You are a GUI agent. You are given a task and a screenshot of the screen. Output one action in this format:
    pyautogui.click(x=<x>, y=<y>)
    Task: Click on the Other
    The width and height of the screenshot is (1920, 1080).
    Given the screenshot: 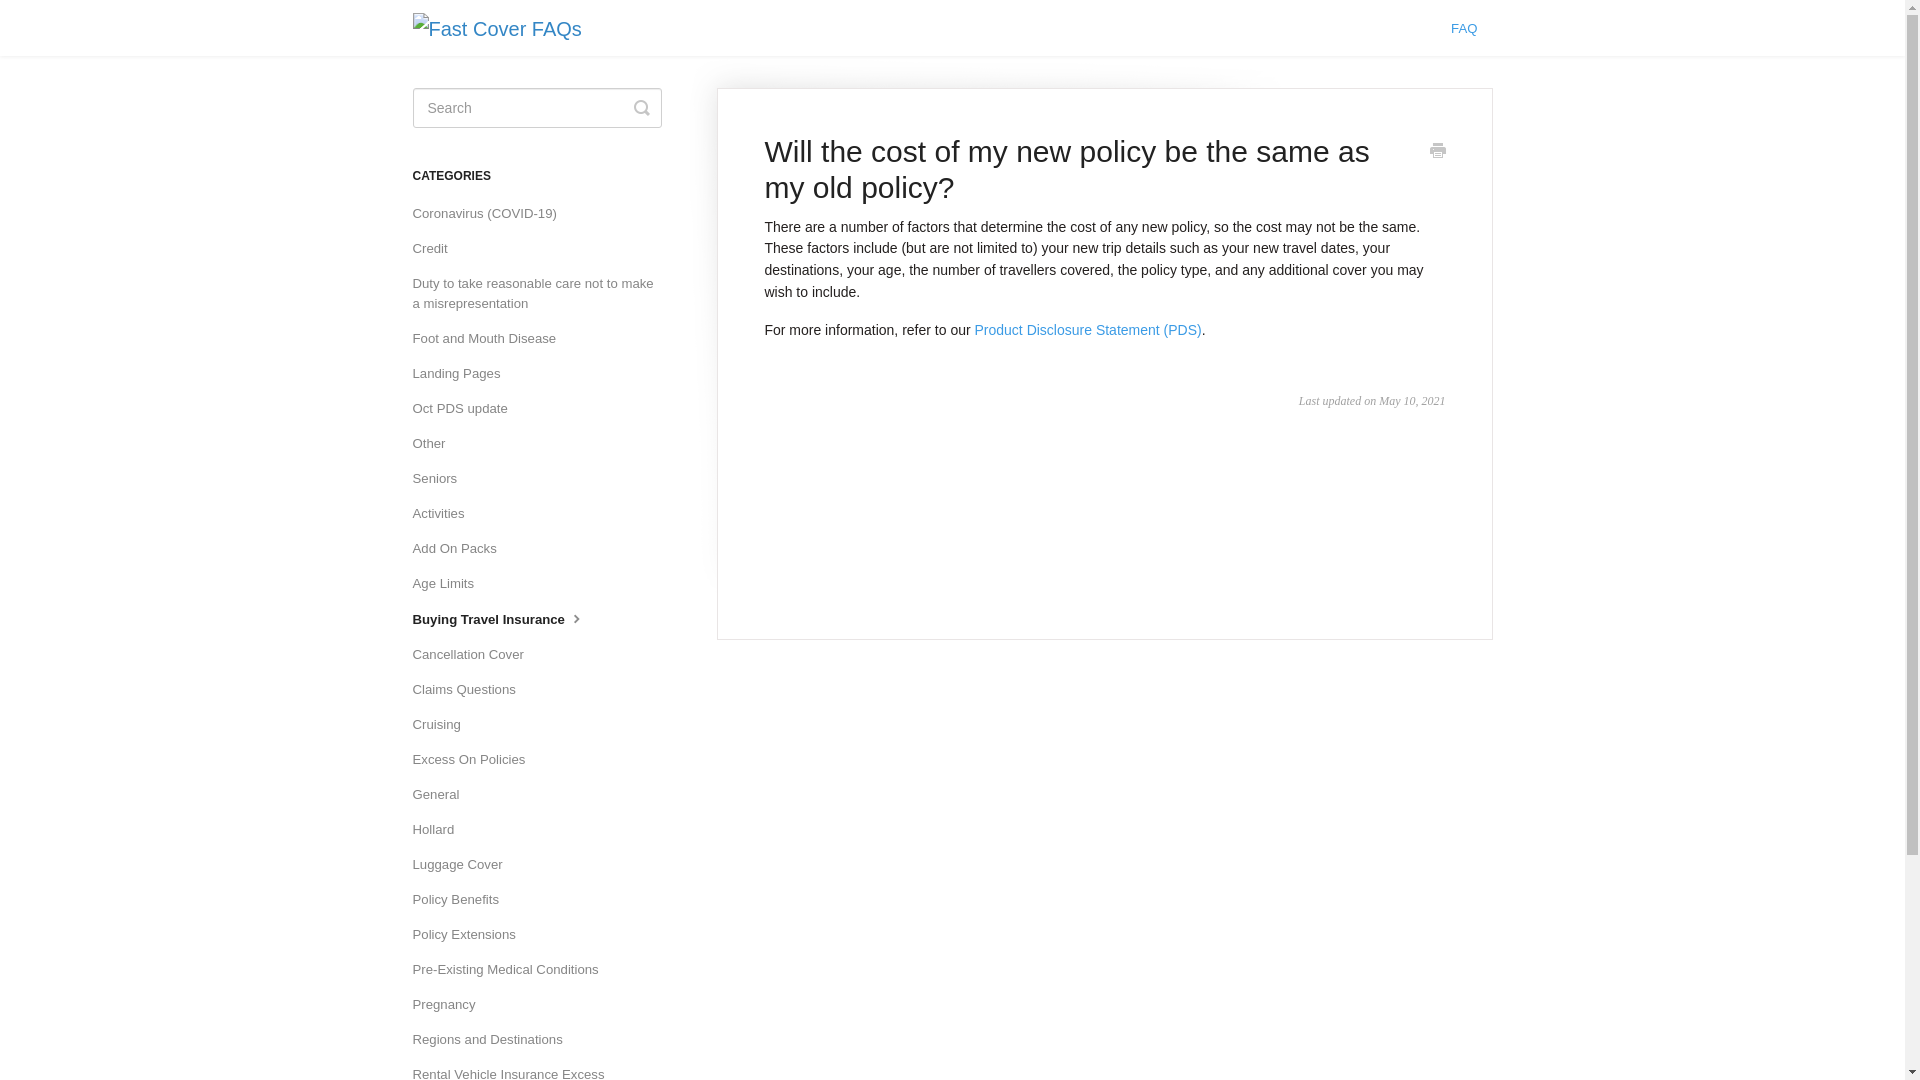 What is the action you would take?
    pyautogui.click(x=436, y=444)
    